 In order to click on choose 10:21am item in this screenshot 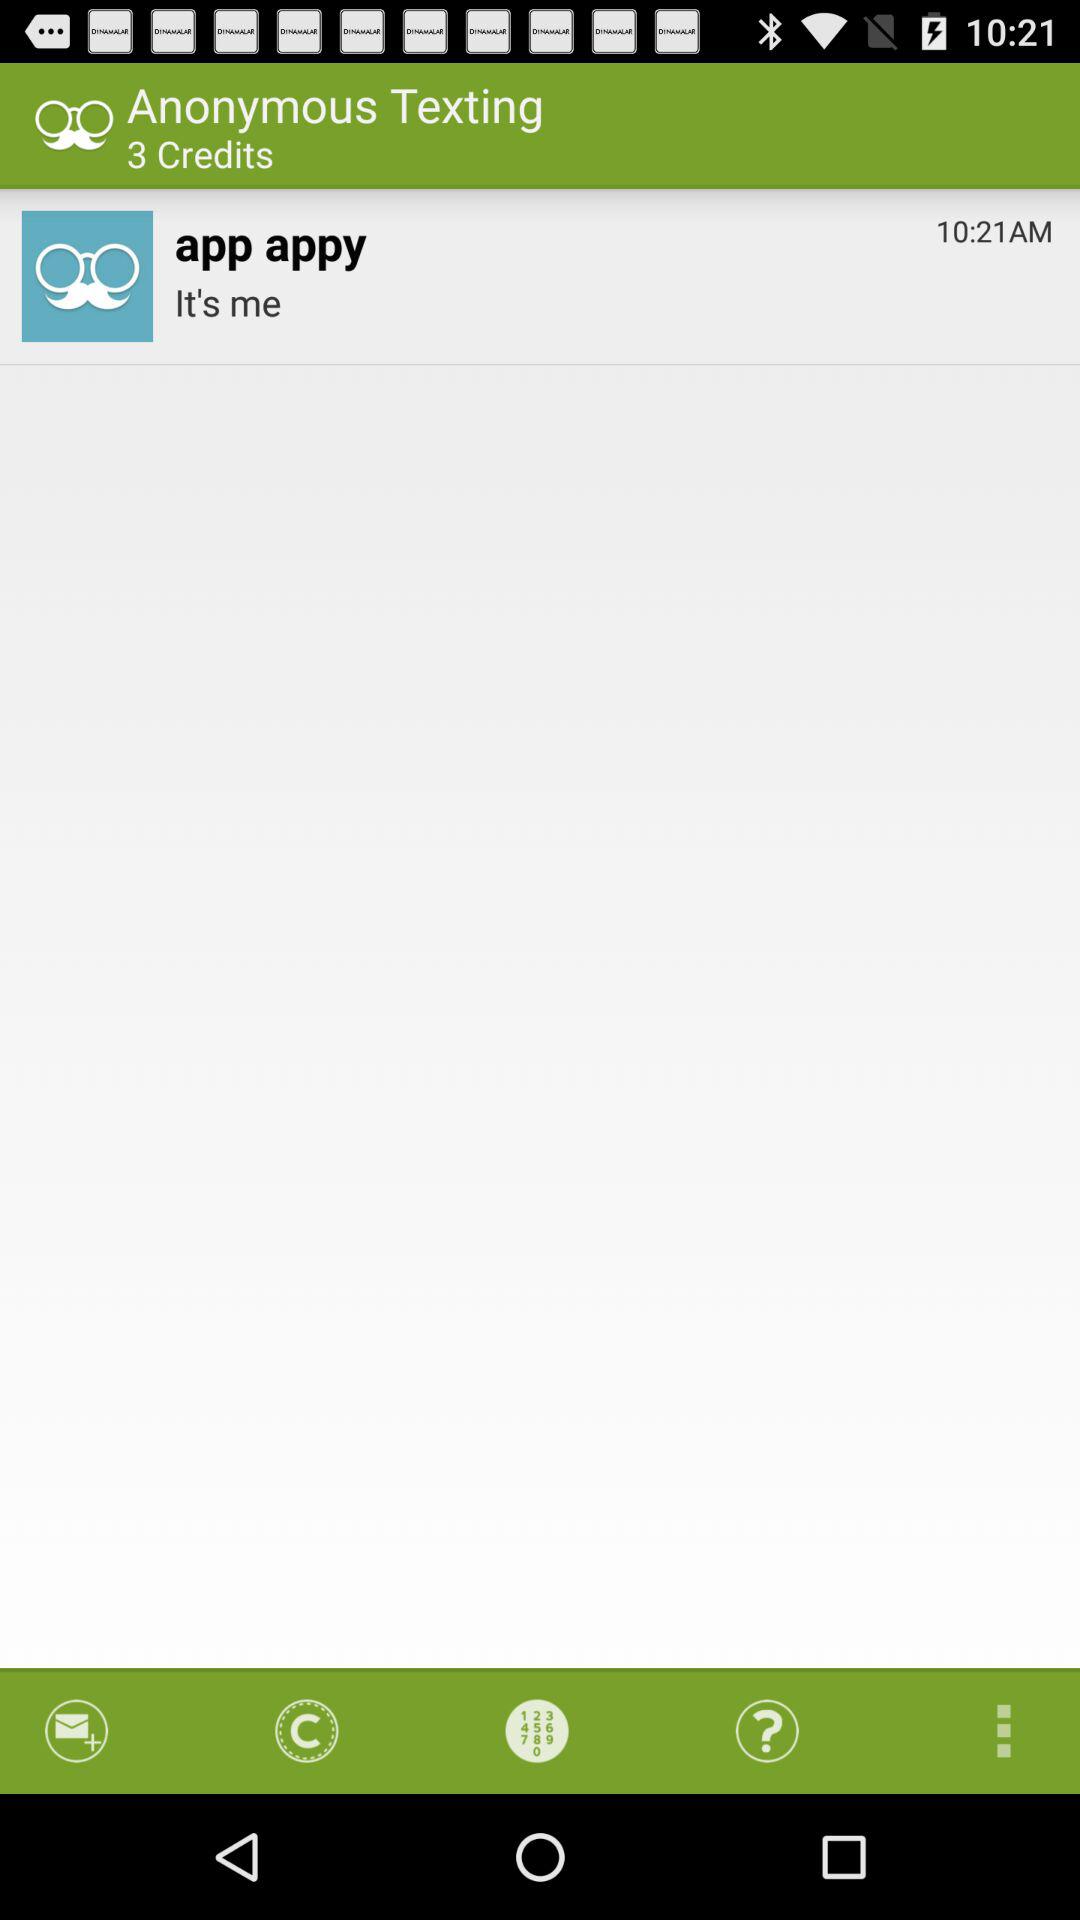, I will do `click(994, 226)`.